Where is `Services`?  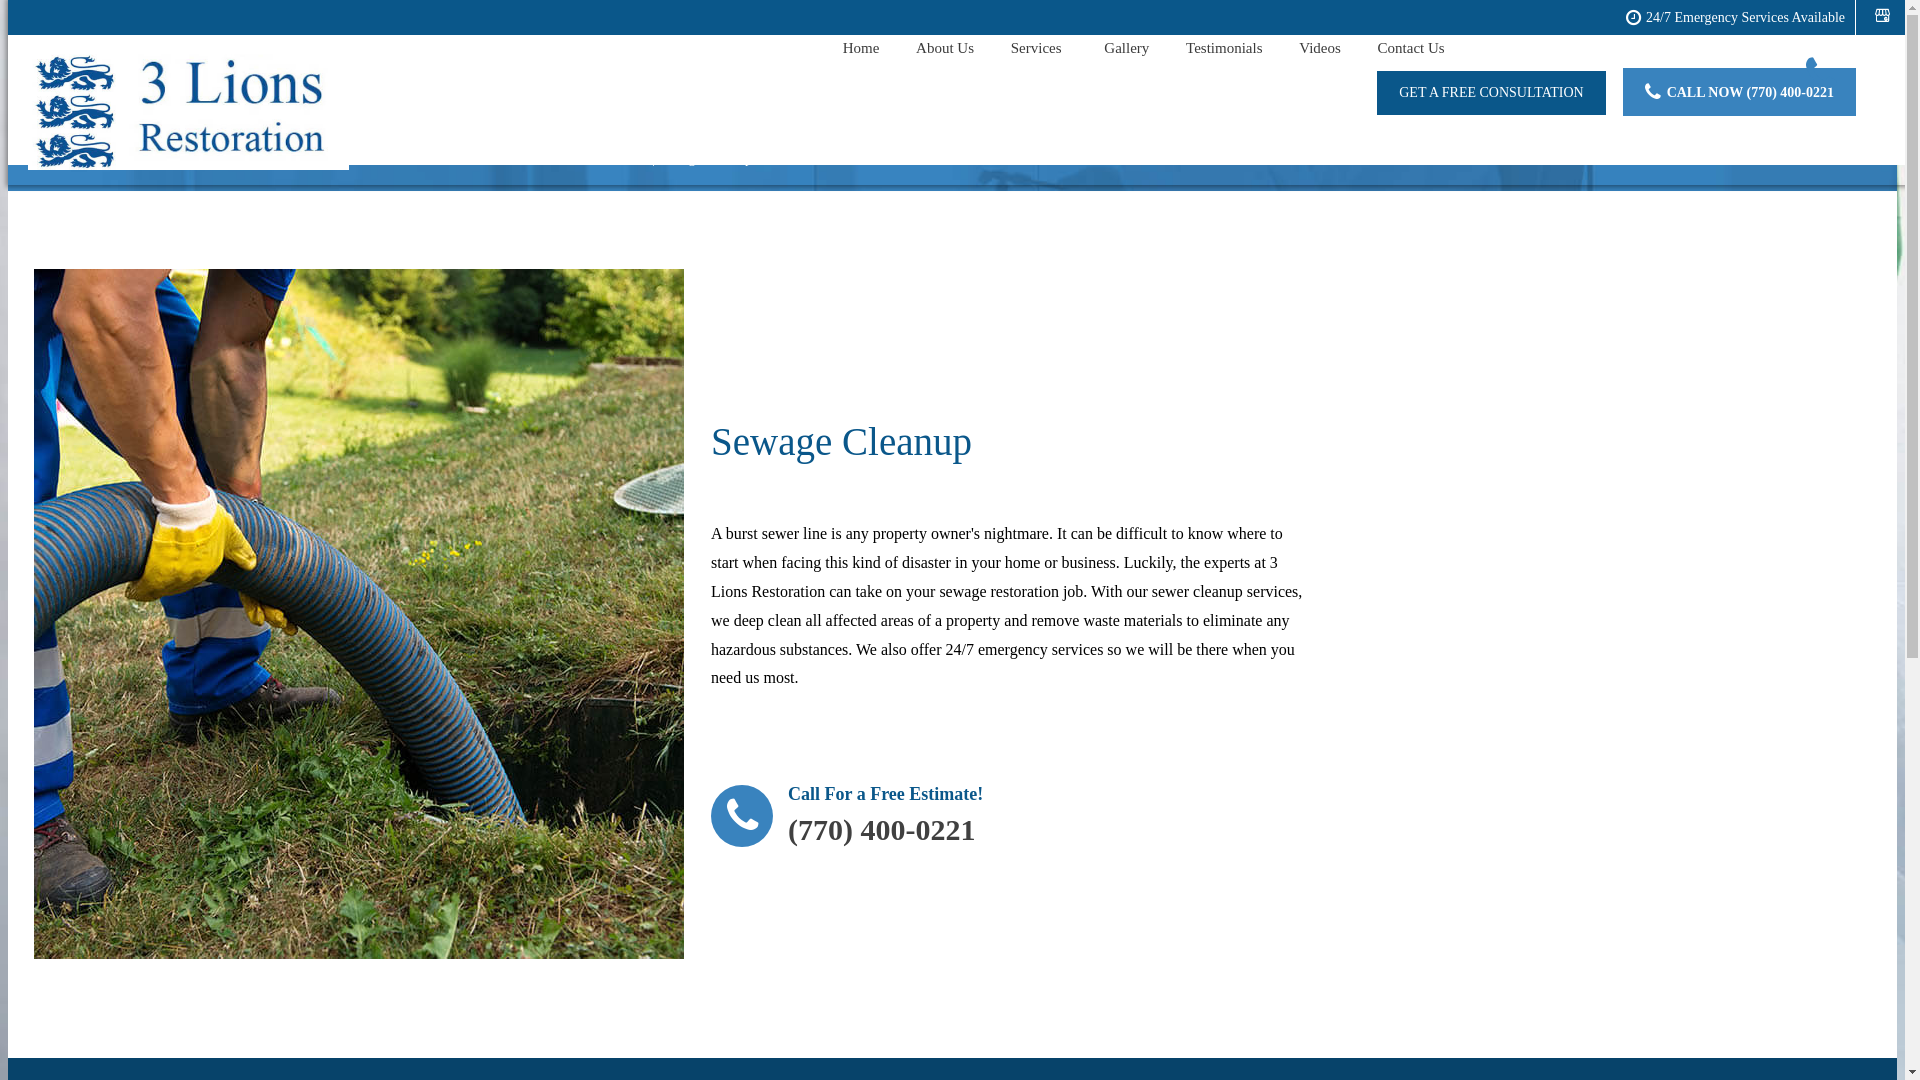 Services is located at coordinates (1039, 50).